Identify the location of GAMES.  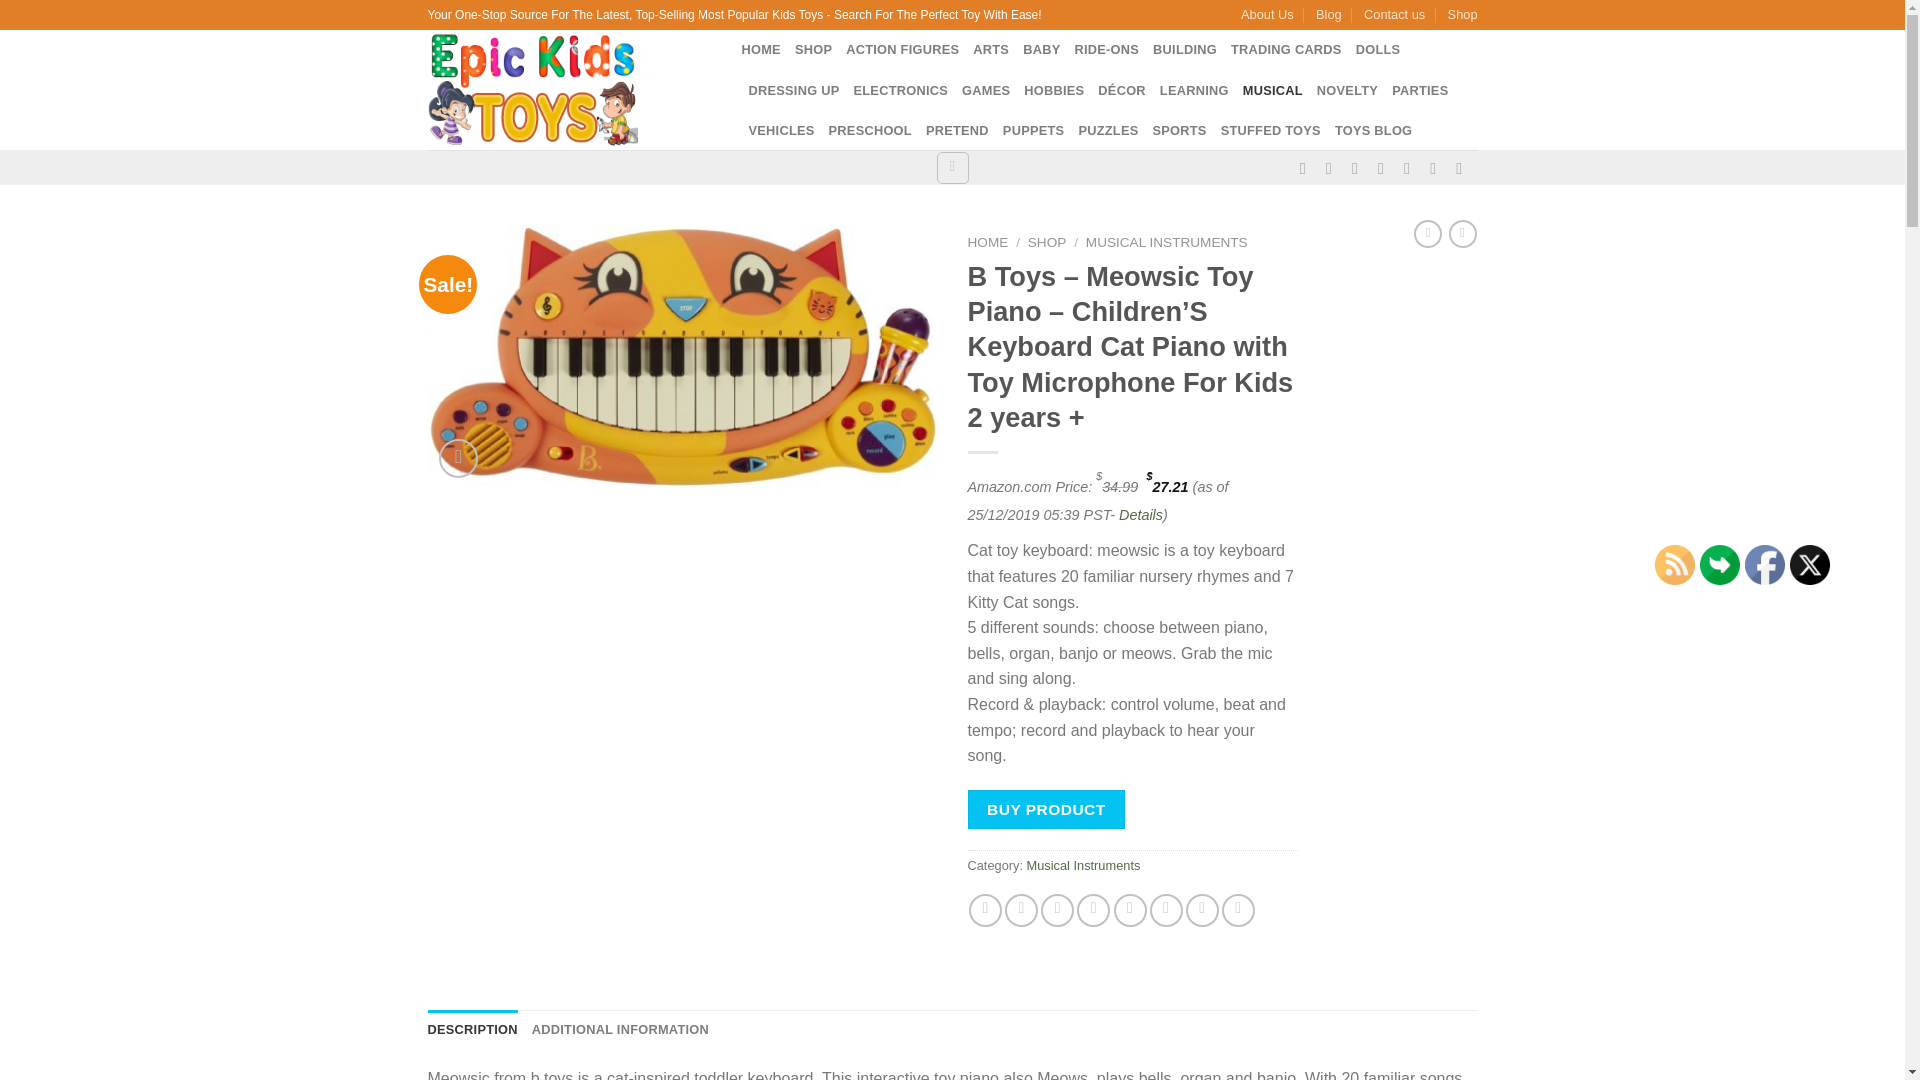
(985, 91).